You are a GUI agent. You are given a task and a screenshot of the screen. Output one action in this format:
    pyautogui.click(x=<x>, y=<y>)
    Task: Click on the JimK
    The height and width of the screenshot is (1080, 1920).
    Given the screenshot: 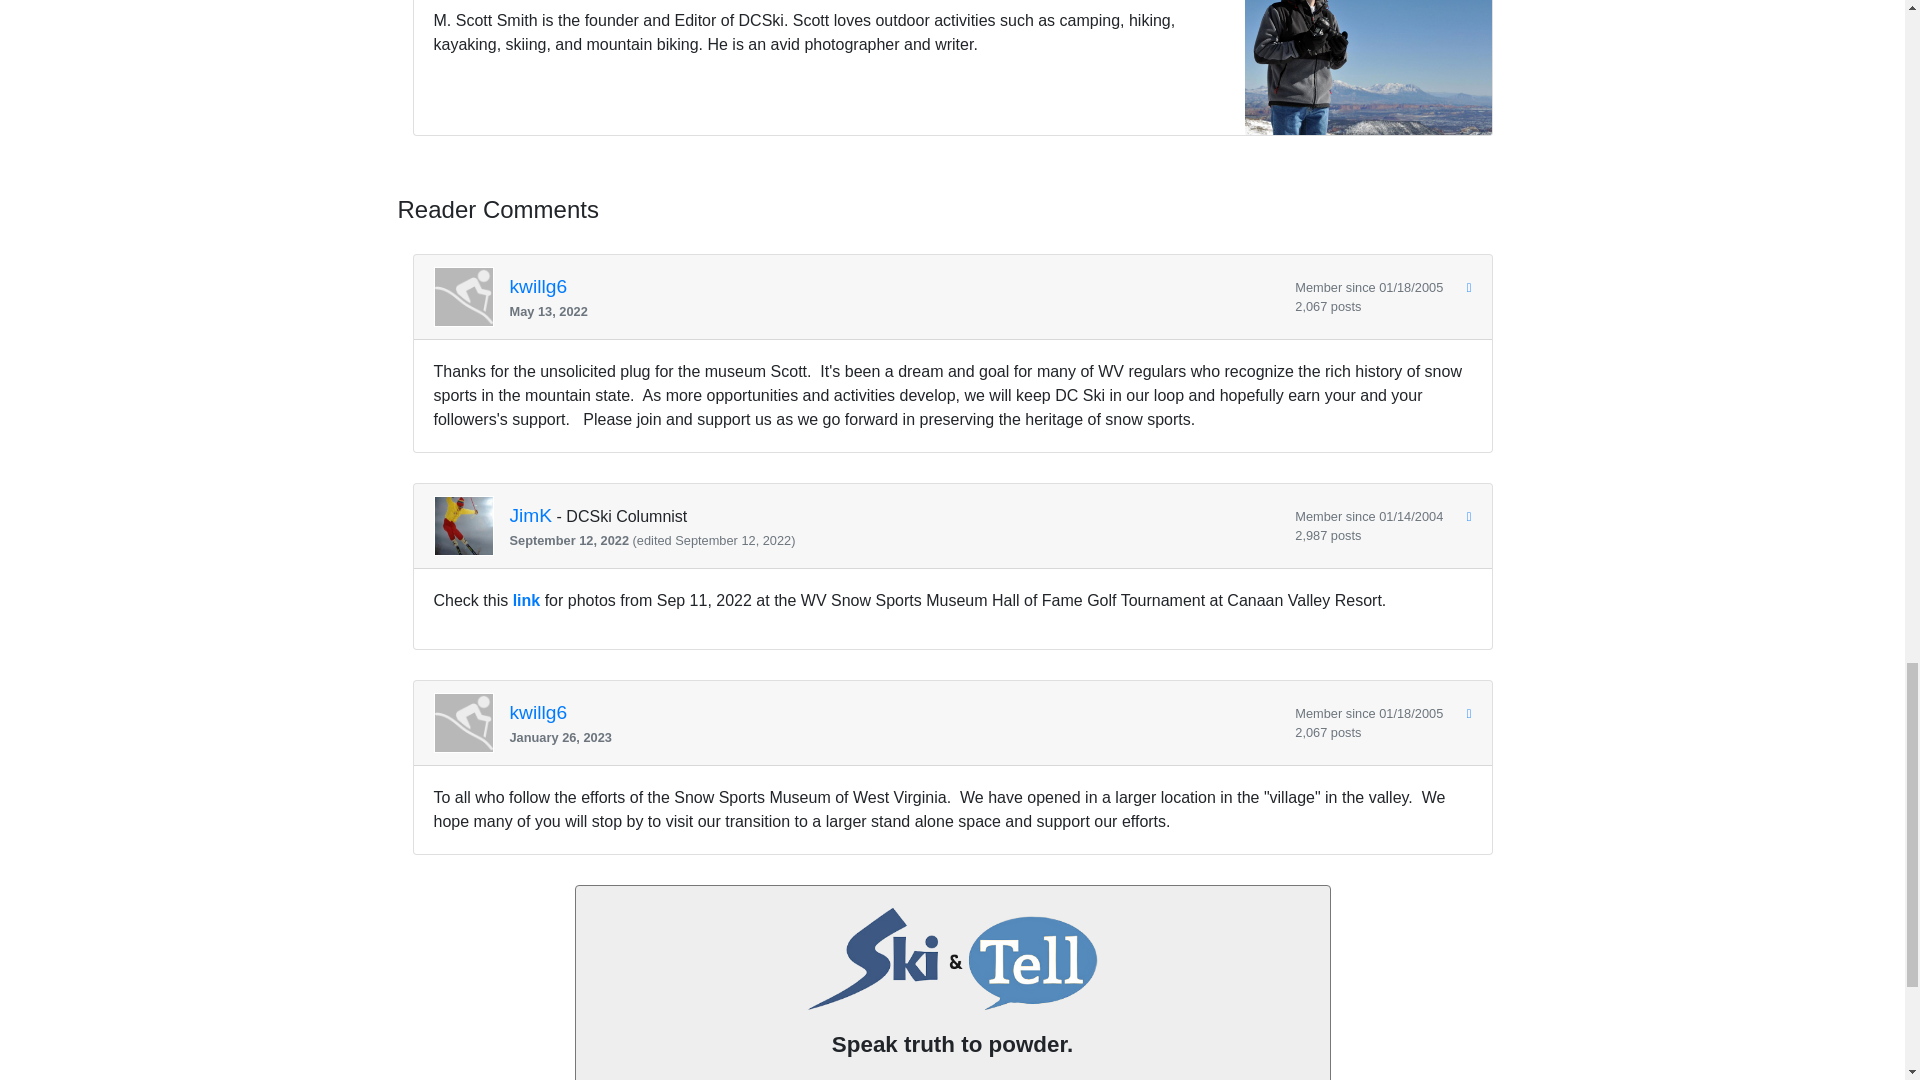 What is the action you would take?
    pyautogui.click(x=531, y=516)
    